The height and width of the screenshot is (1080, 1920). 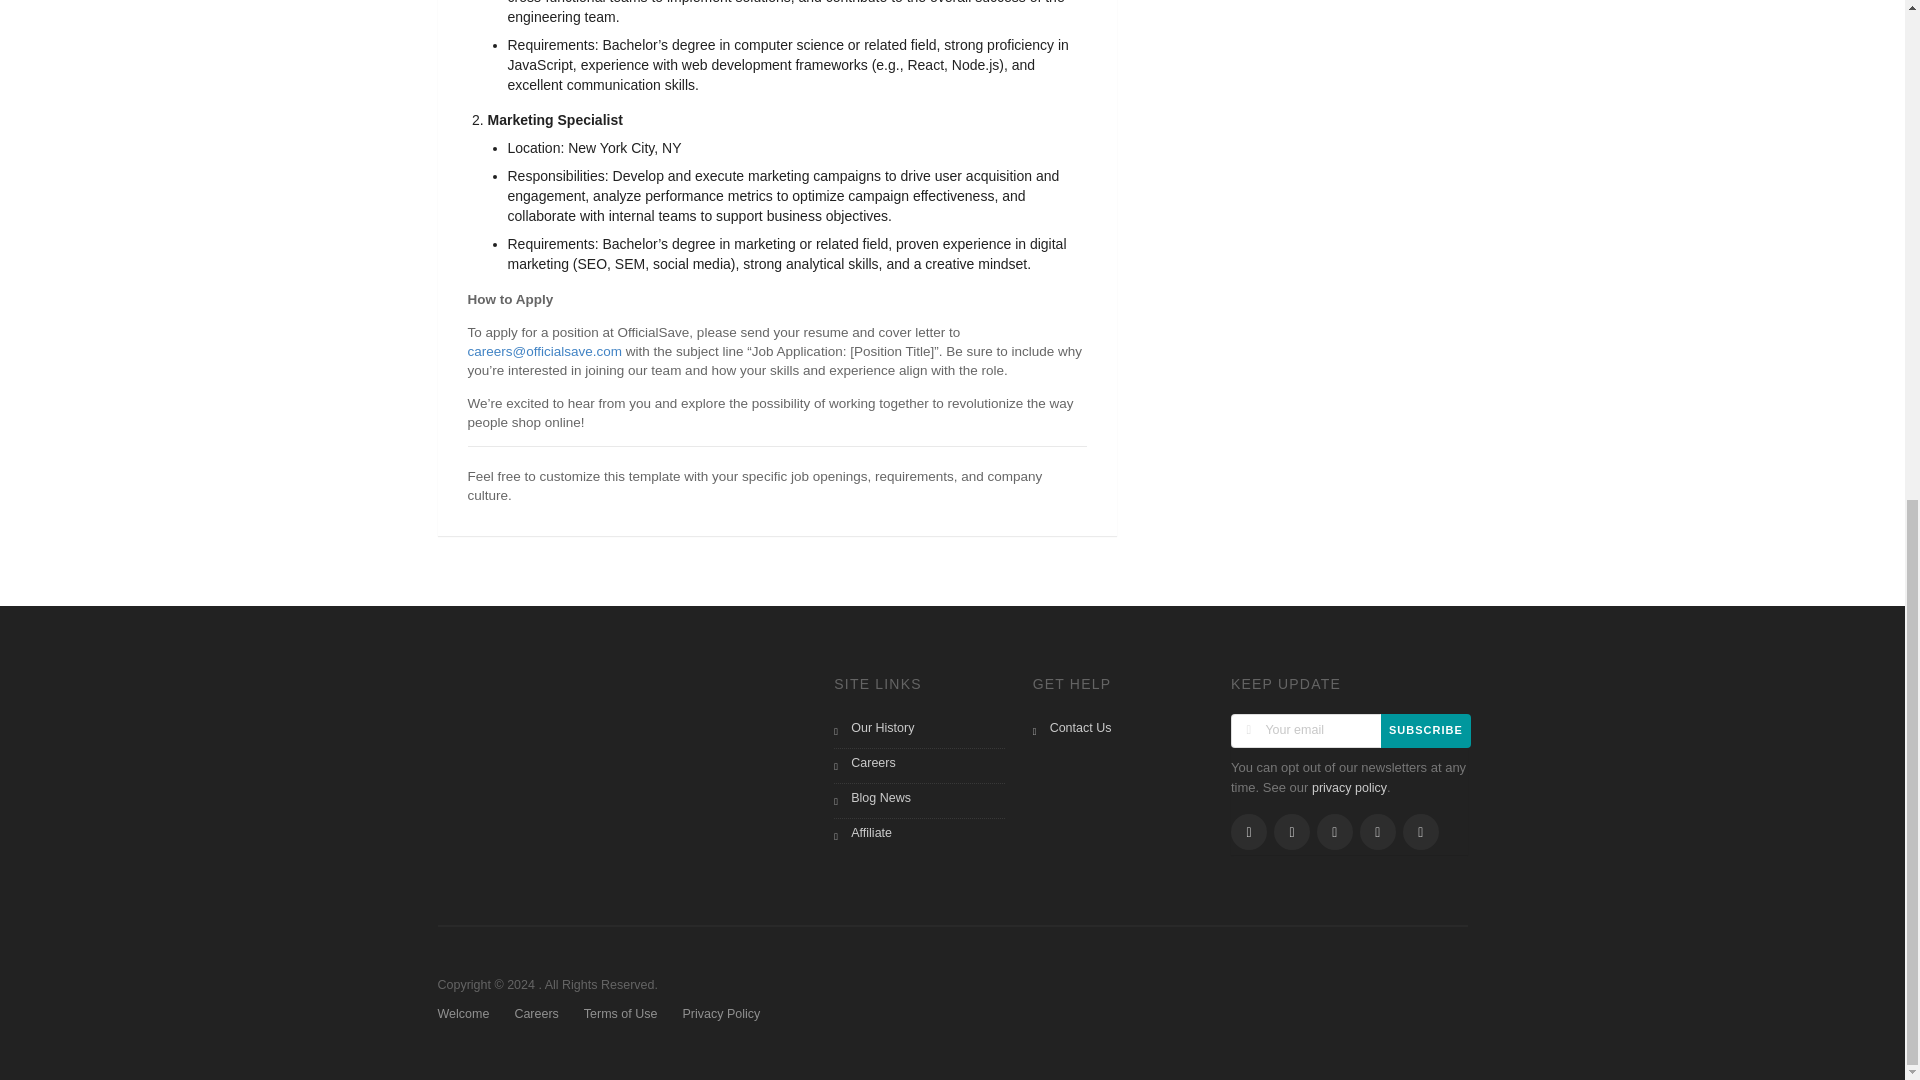 What do you see at coordinates (1118, 730) in the screenshot?
I see `Contact Us` at bounding box center [1118, 730].